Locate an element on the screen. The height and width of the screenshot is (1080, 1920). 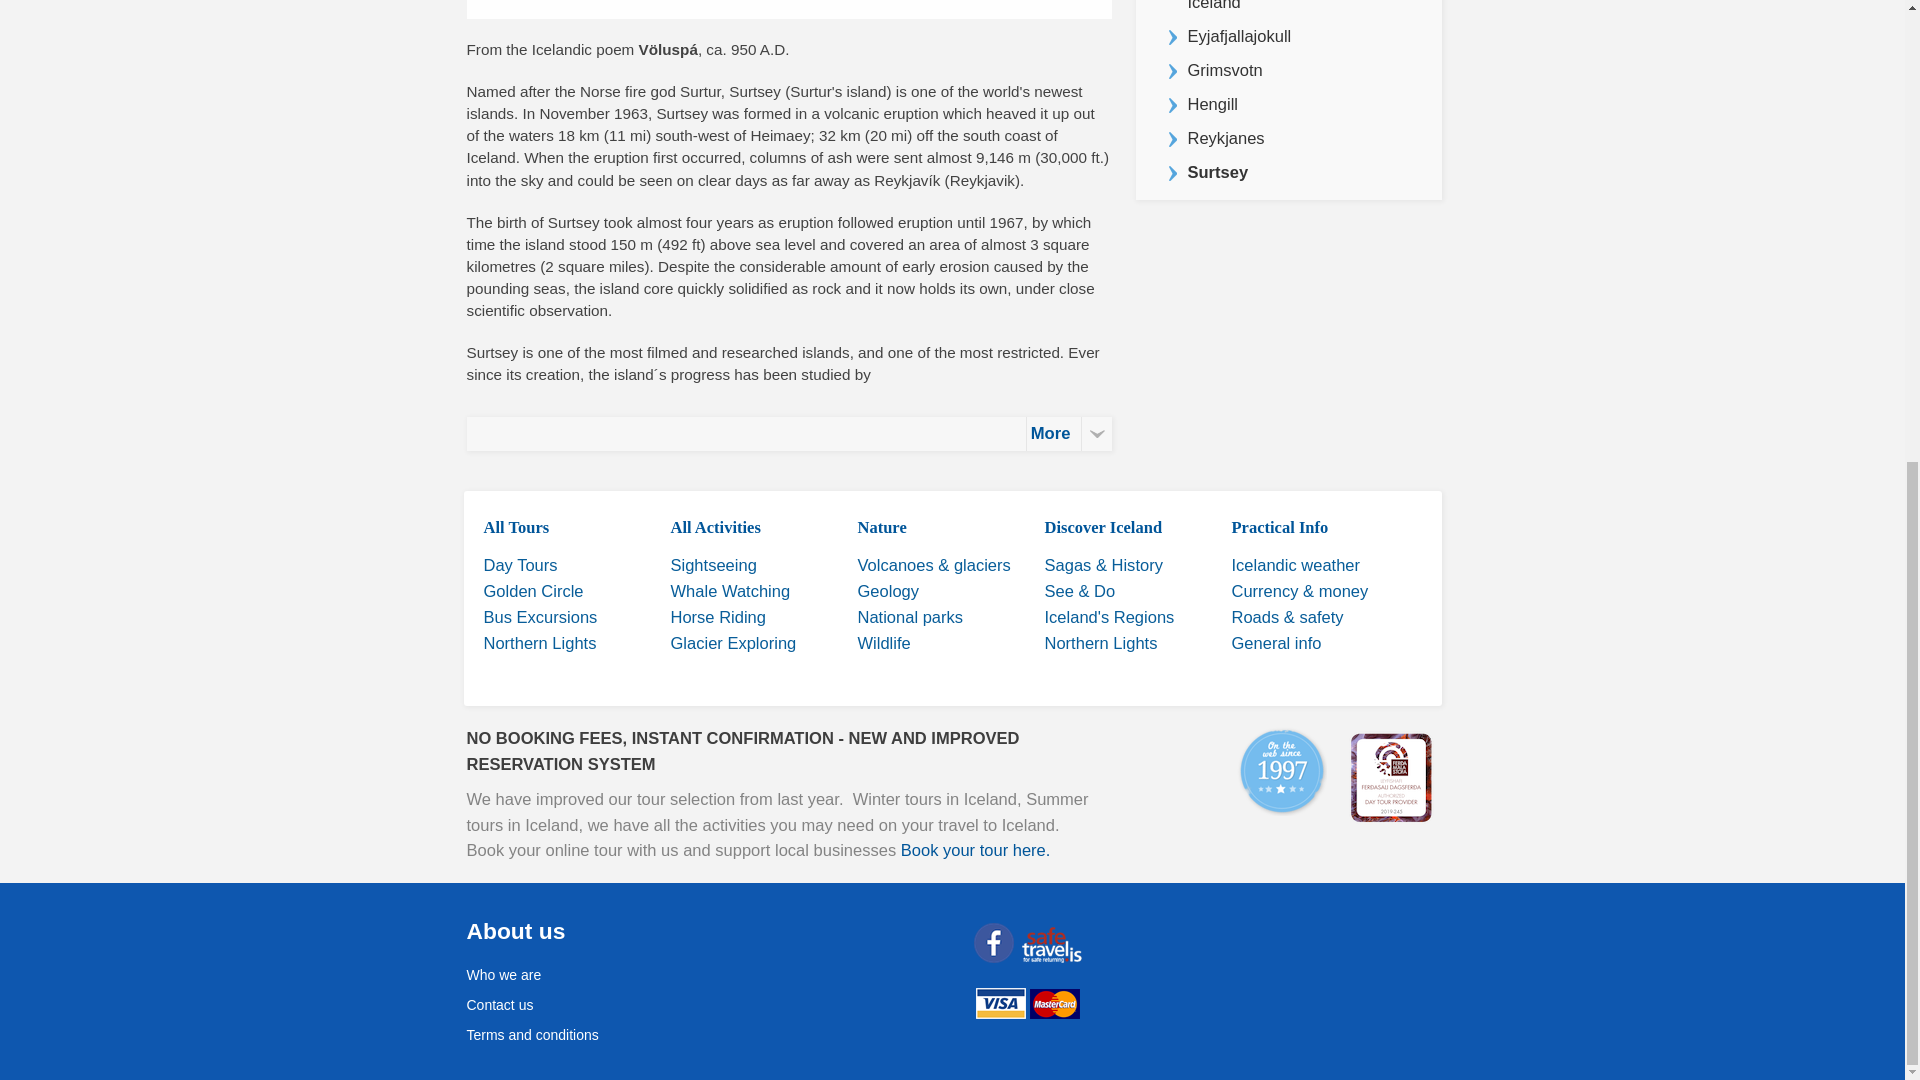
Sightseeing is located at coordinates (713, 565).